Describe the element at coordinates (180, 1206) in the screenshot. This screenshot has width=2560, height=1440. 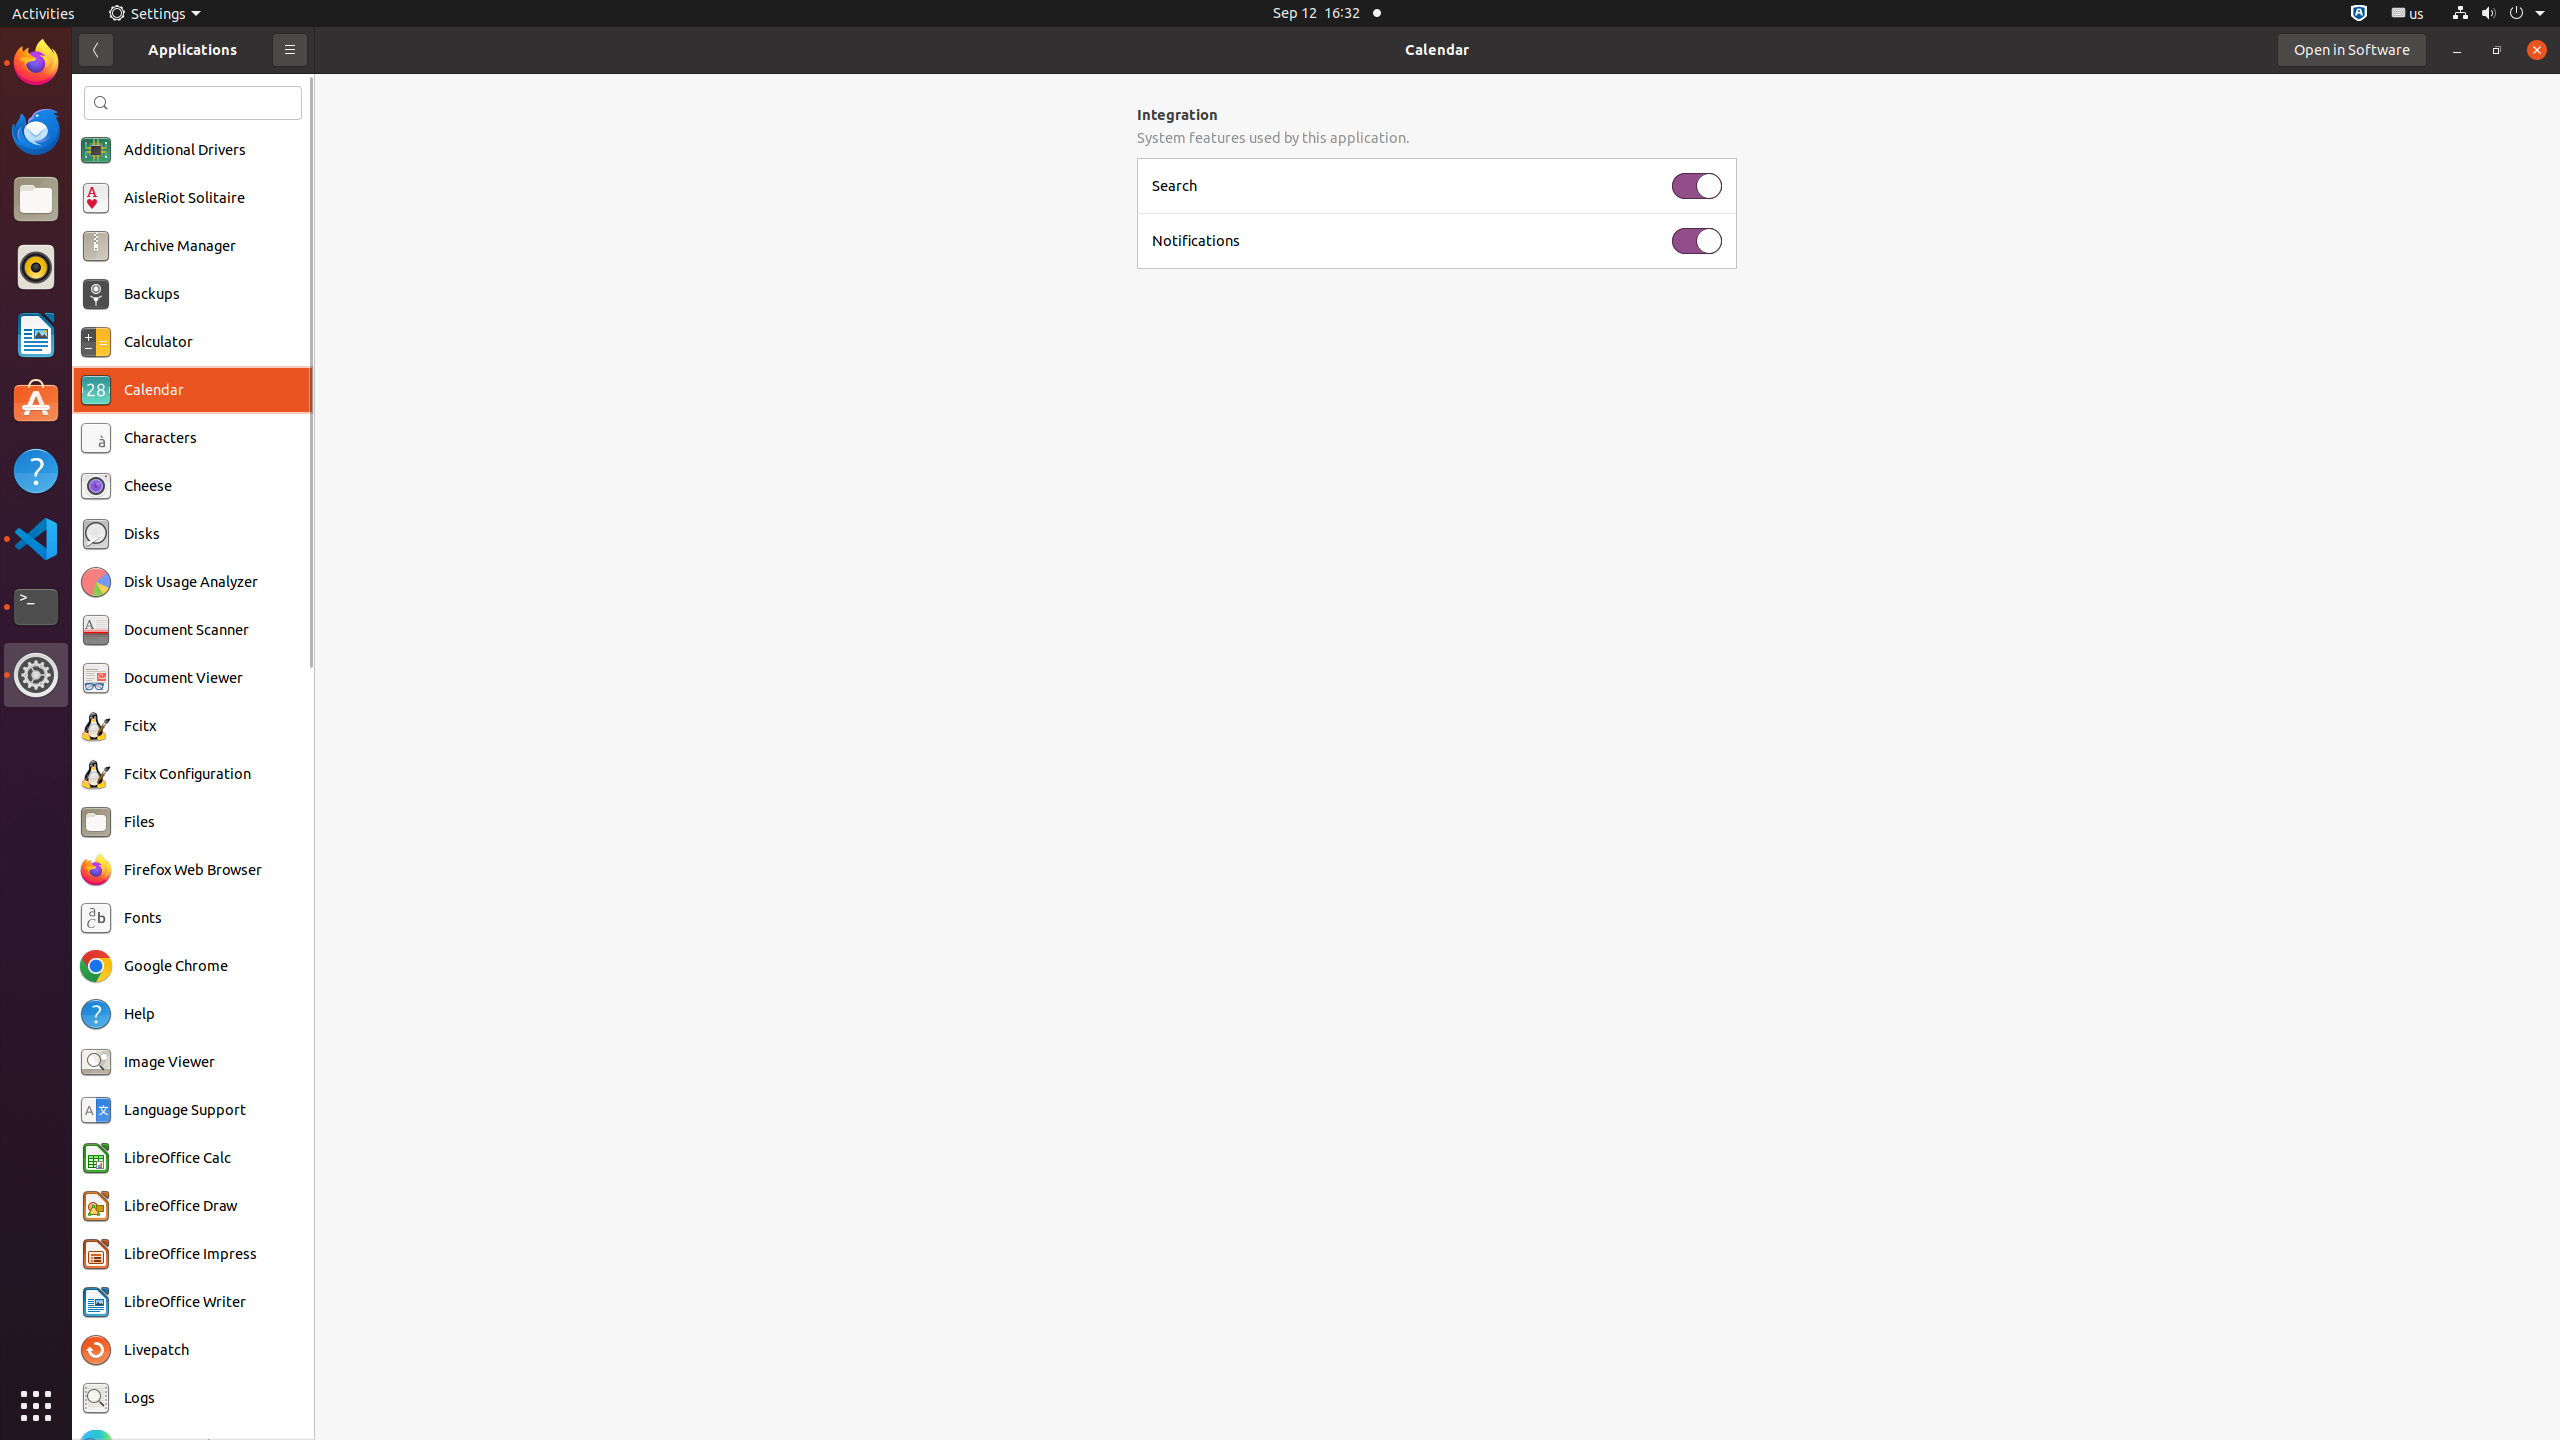
I see `LibreOffice Draw` at that location.